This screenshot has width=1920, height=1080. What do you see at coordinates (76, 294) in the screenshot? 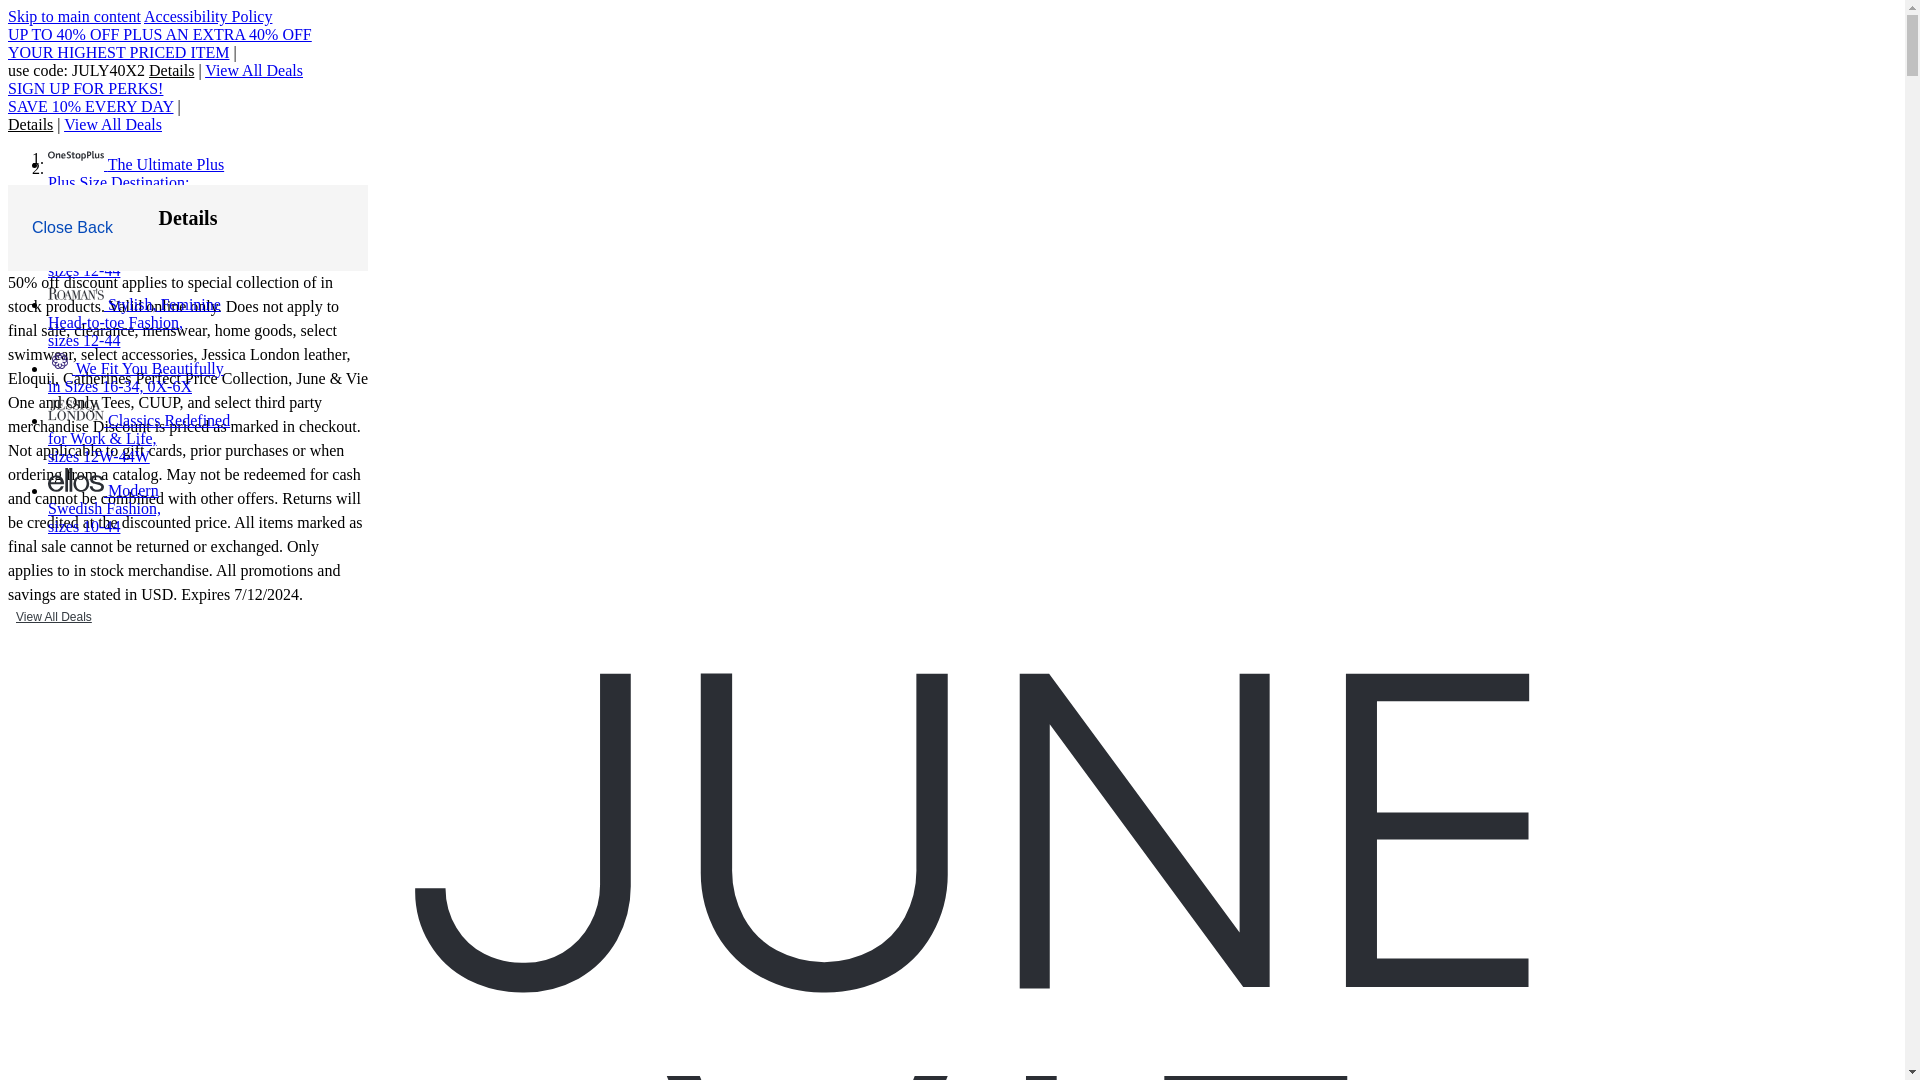
I see `Roaman's` at bounding box center [76, 294].